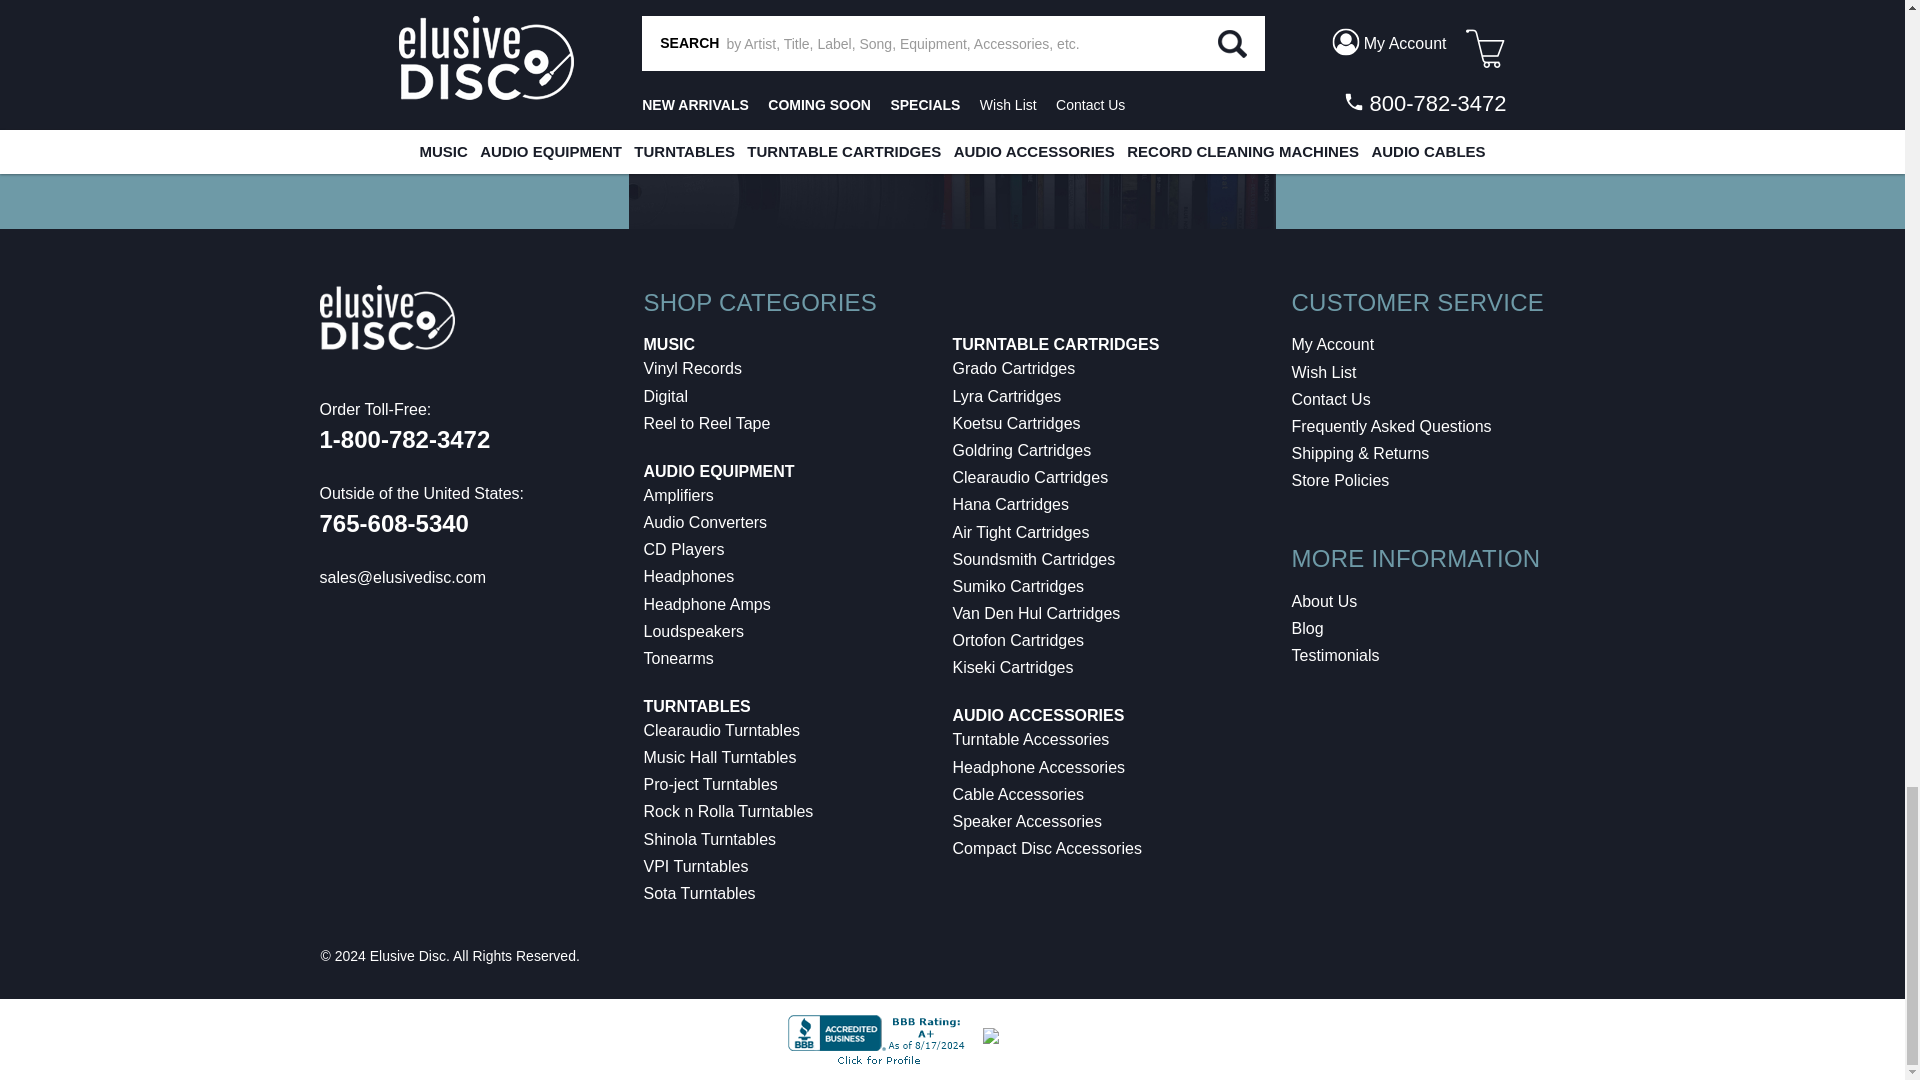 The image size is (1920, 1080). I want to click on Headphones, so click(689, 576).